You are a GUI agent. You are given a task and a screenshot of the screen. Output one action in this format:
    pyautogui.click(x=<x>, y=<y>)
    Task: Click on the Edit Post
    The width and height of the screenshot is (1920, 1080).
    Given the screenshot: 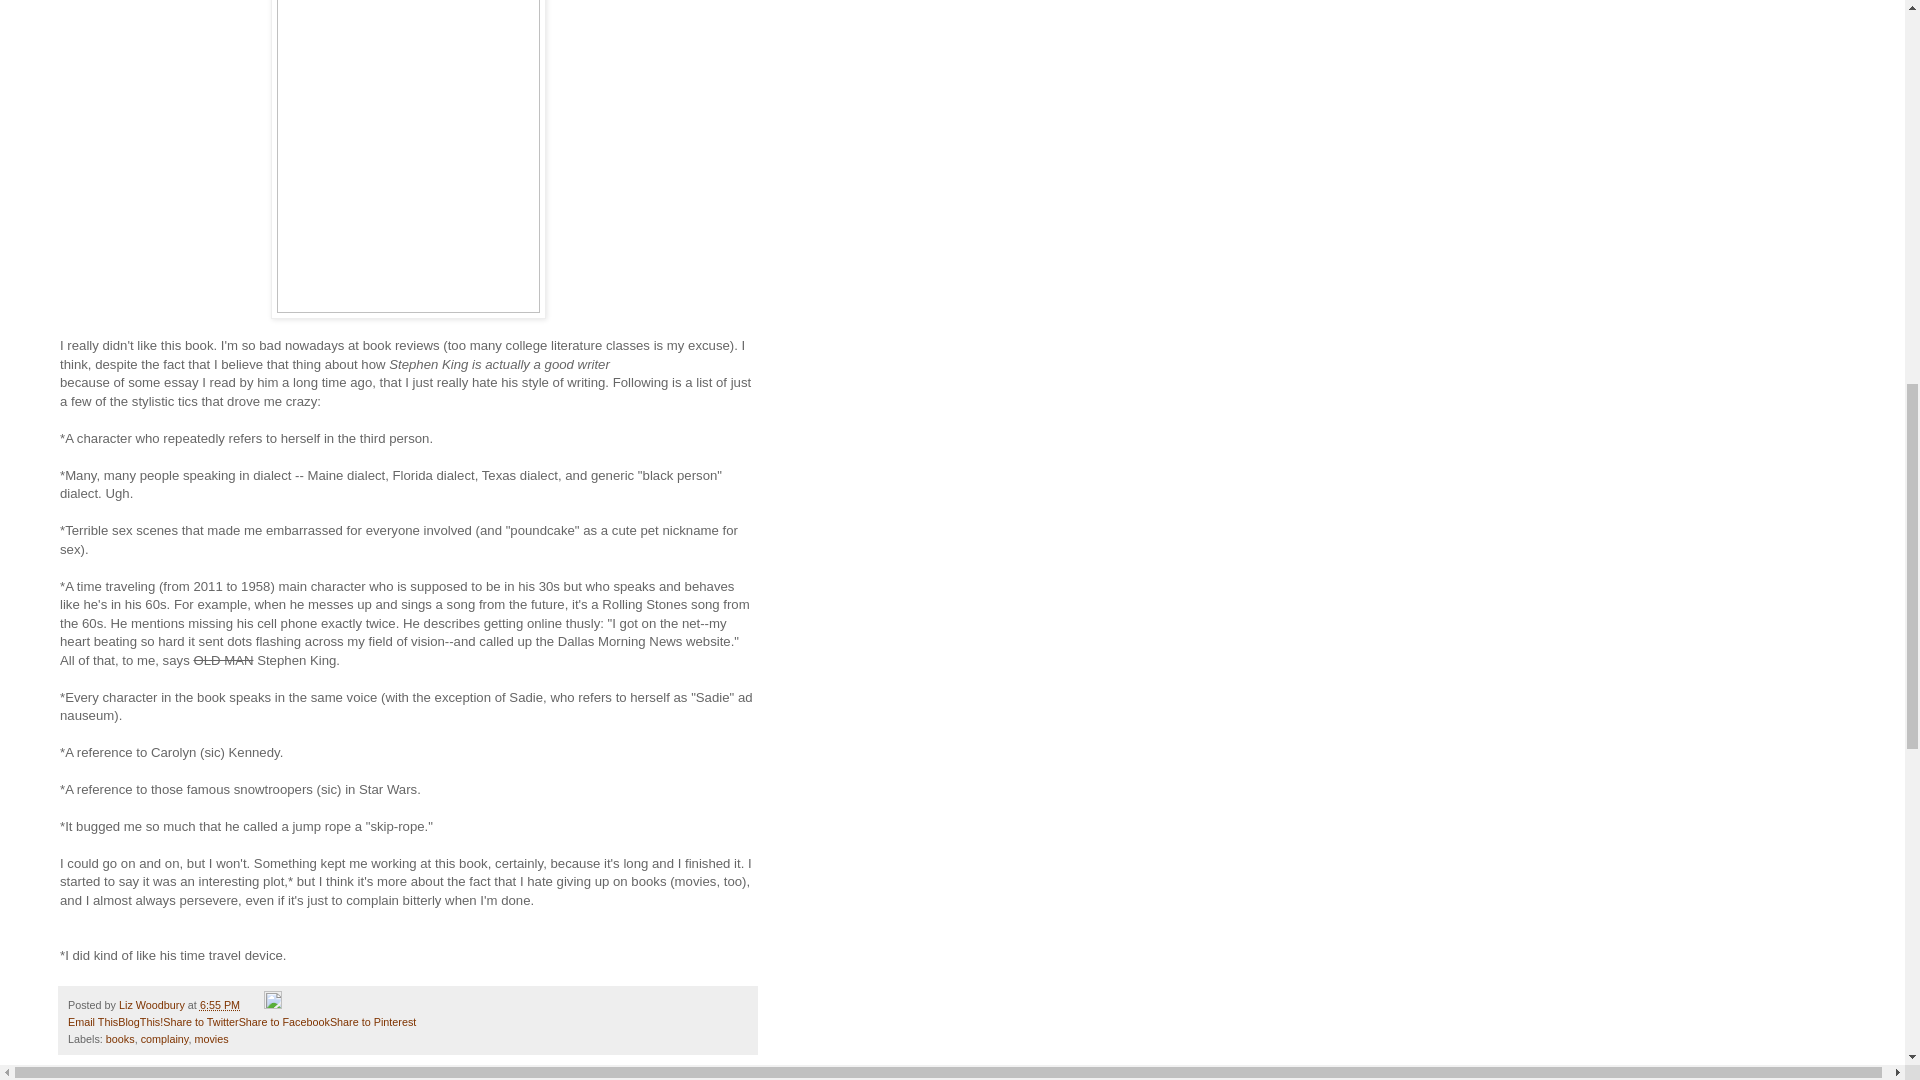 What is the action you would take?
    pyautogui.click(x=273, y=1004)
    